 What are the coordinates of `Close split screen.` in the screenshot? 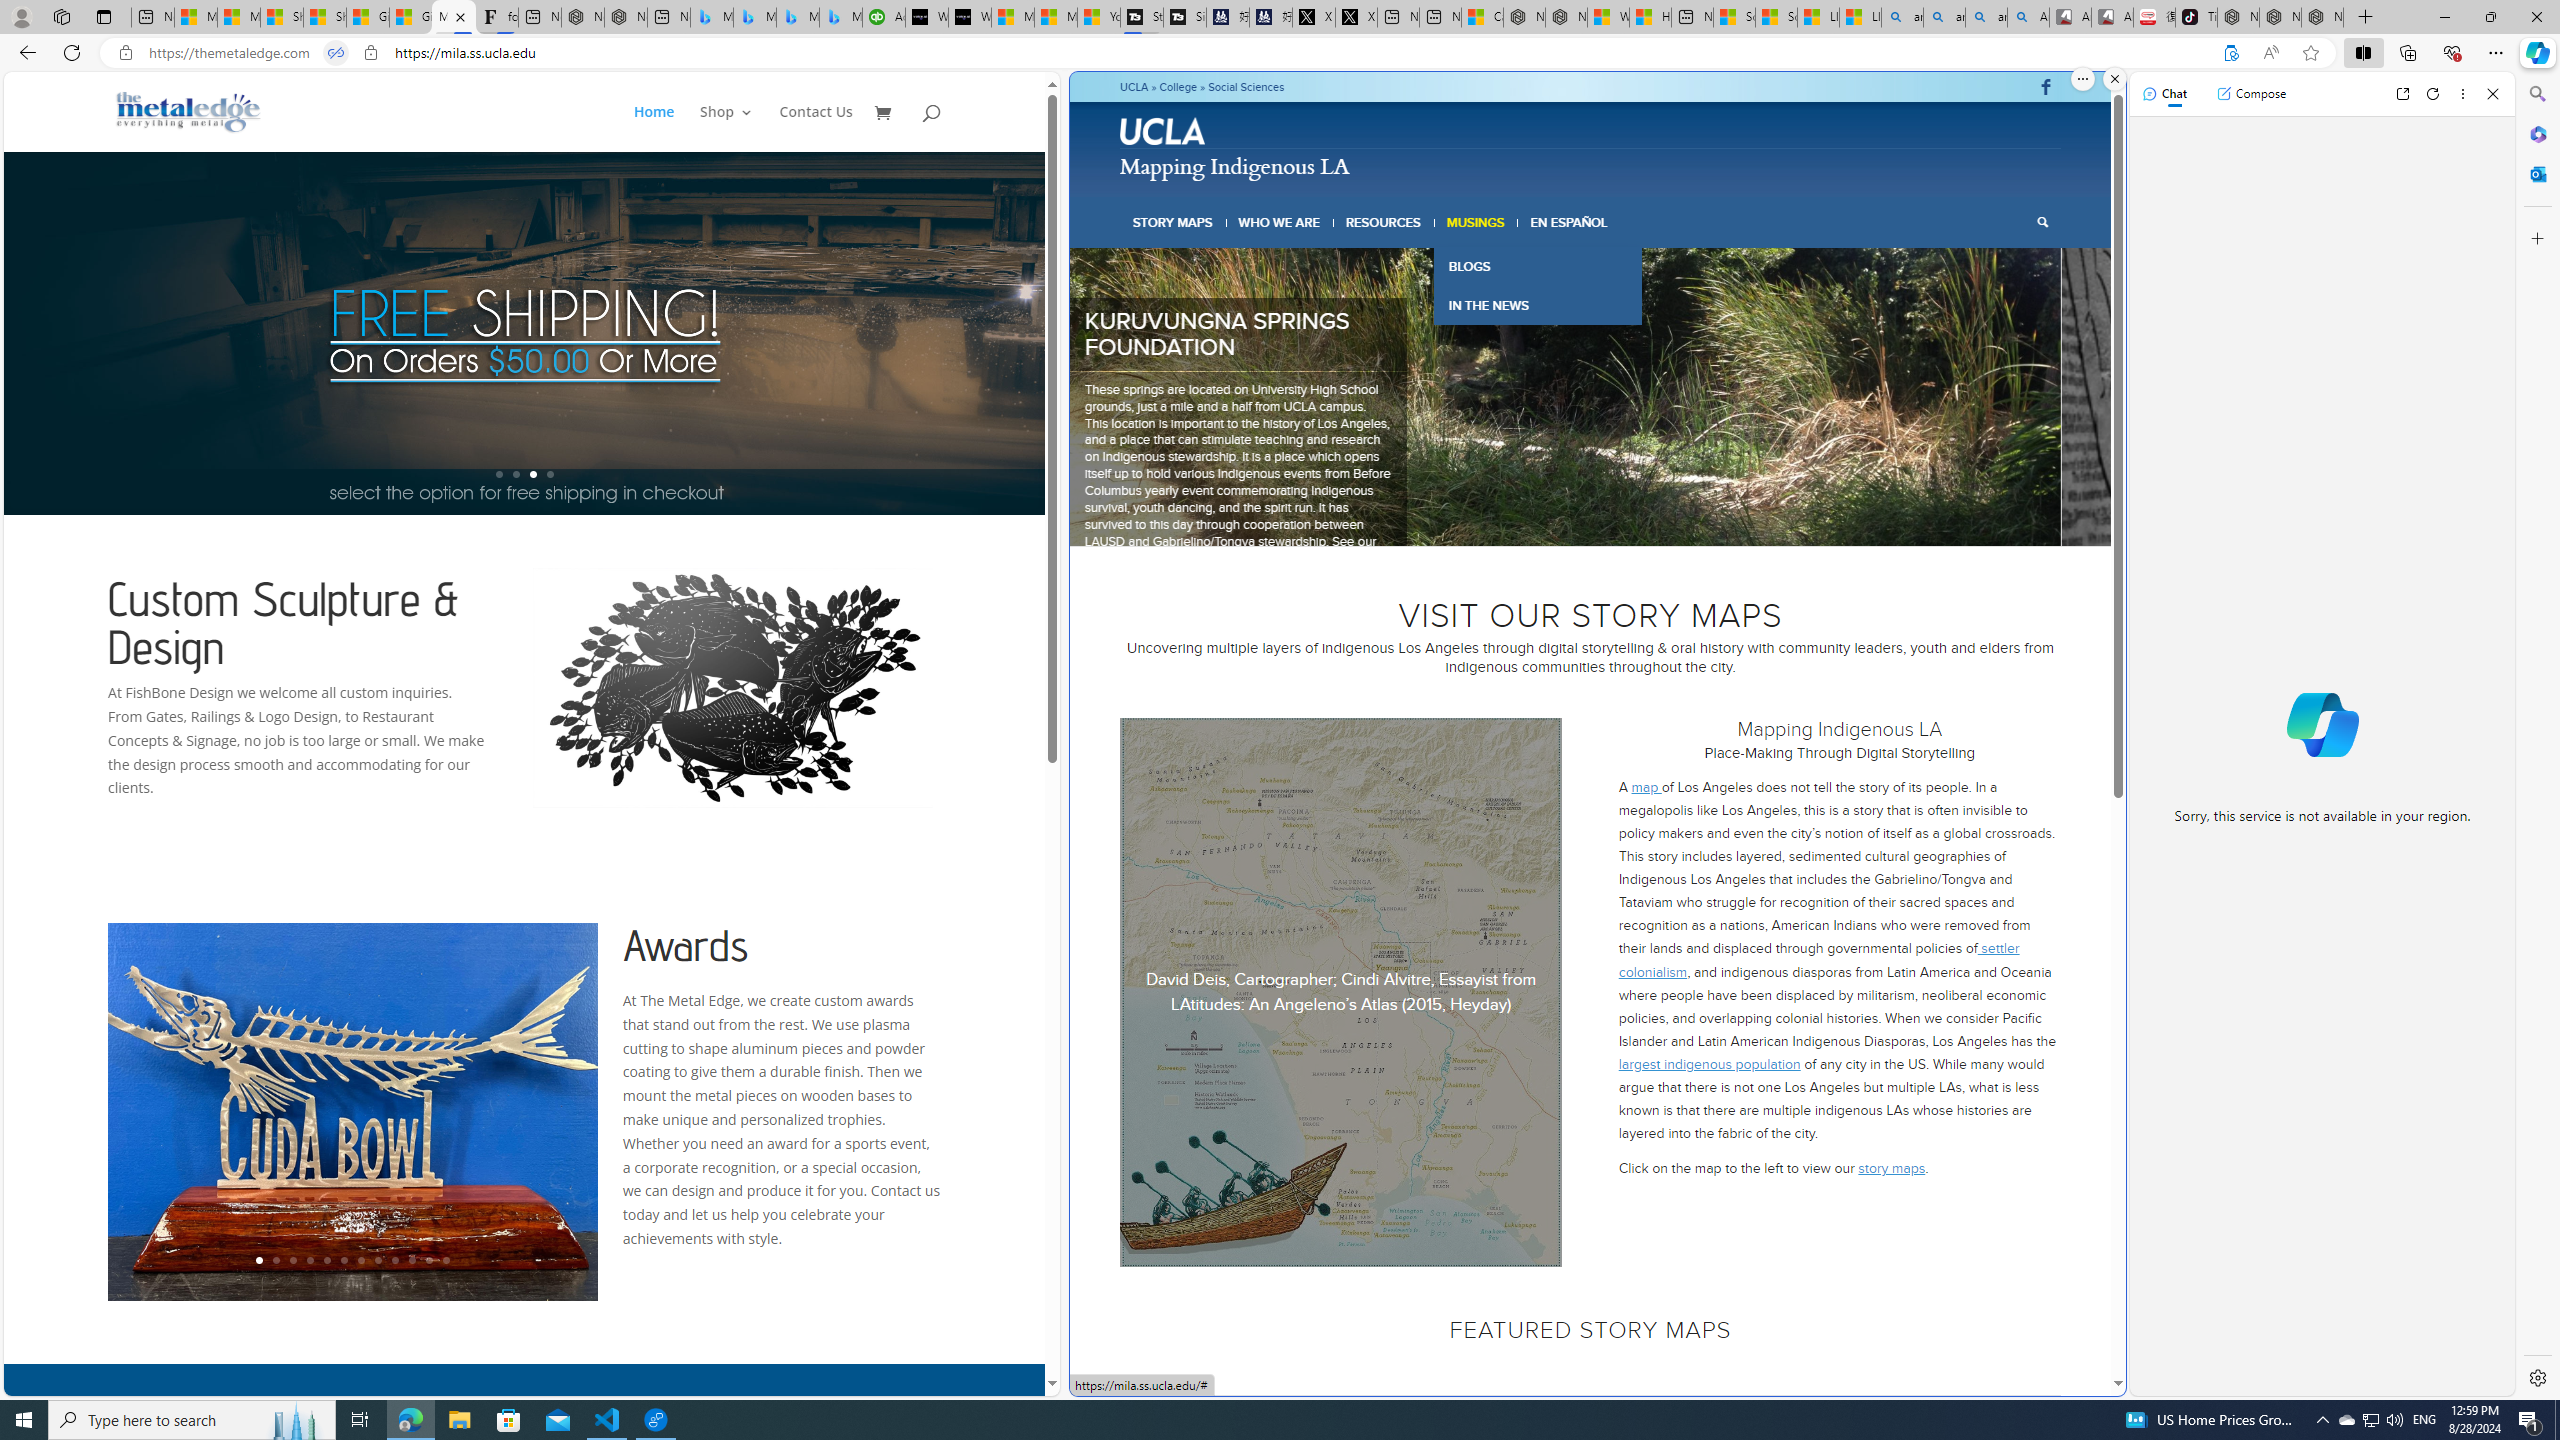 It's located at (2114, 79).